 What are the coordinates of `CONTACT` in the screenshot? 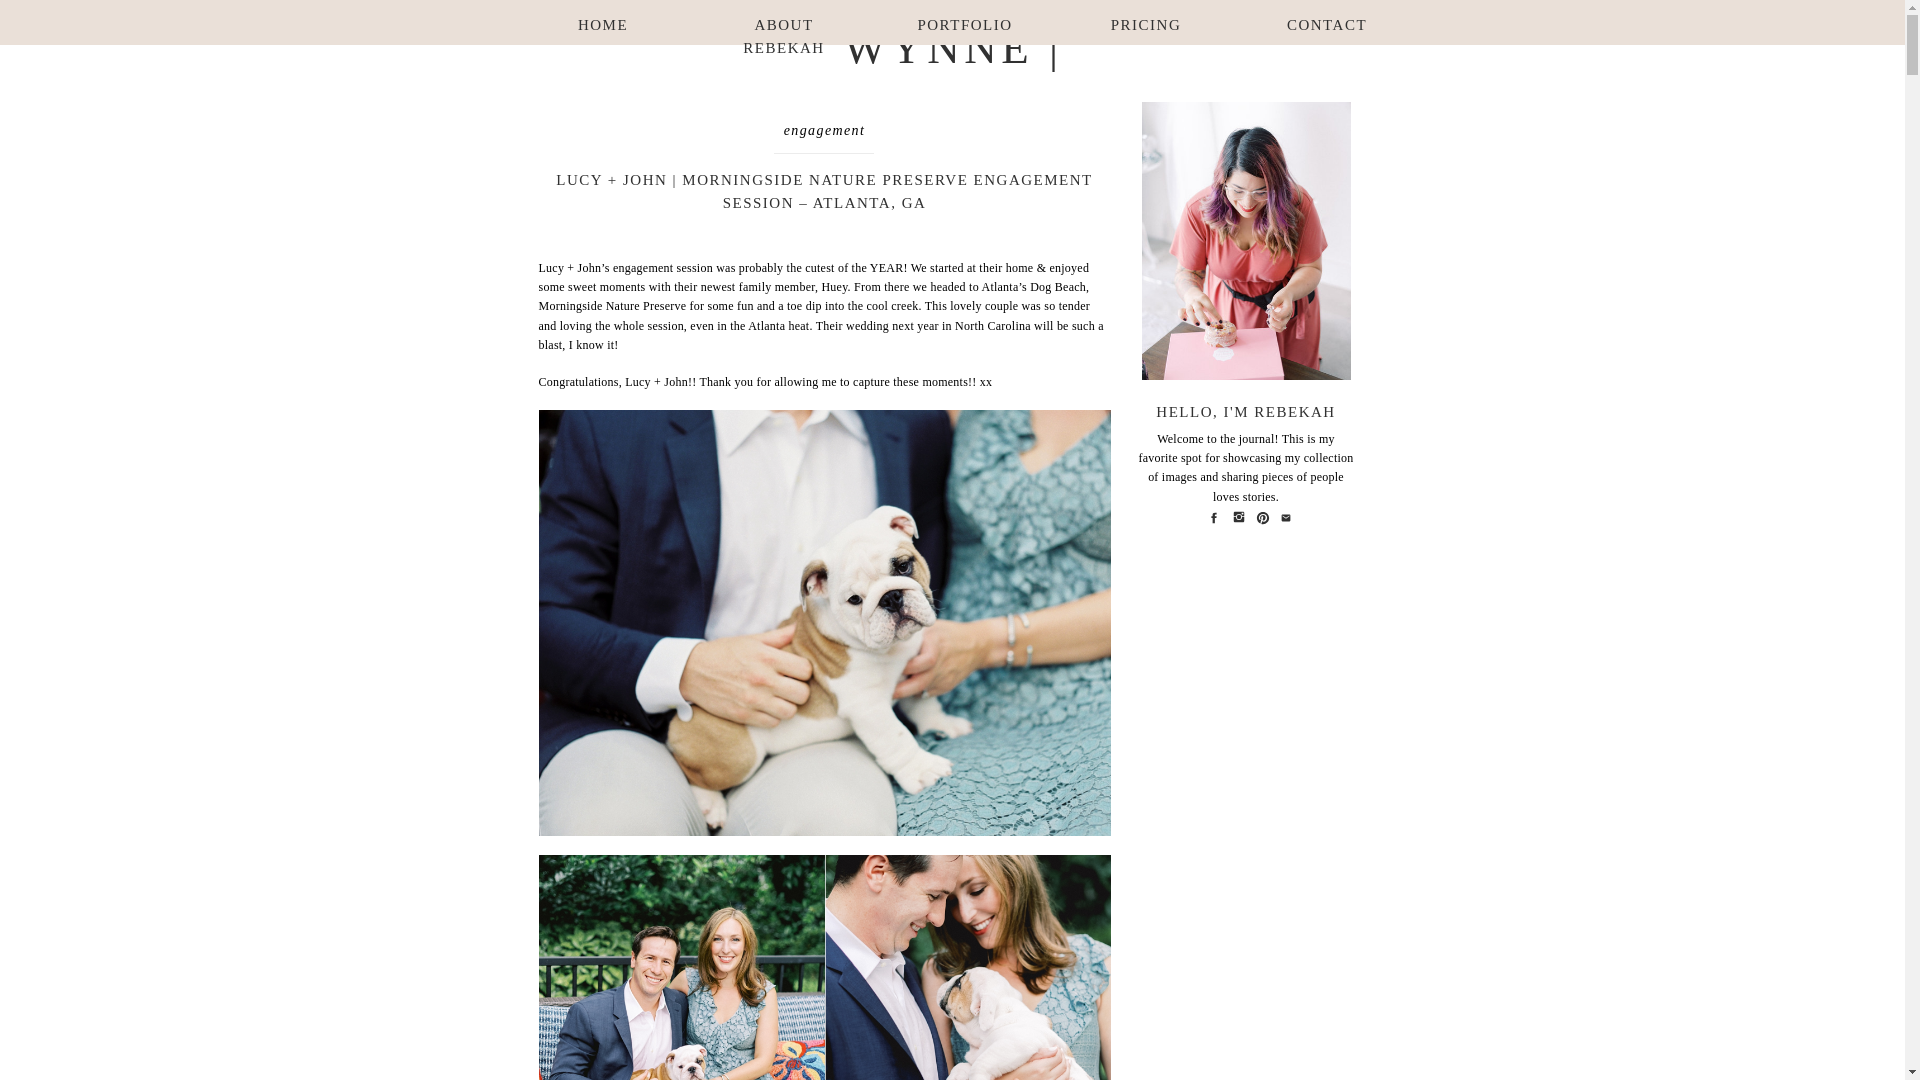 It's located at (1326, 23).